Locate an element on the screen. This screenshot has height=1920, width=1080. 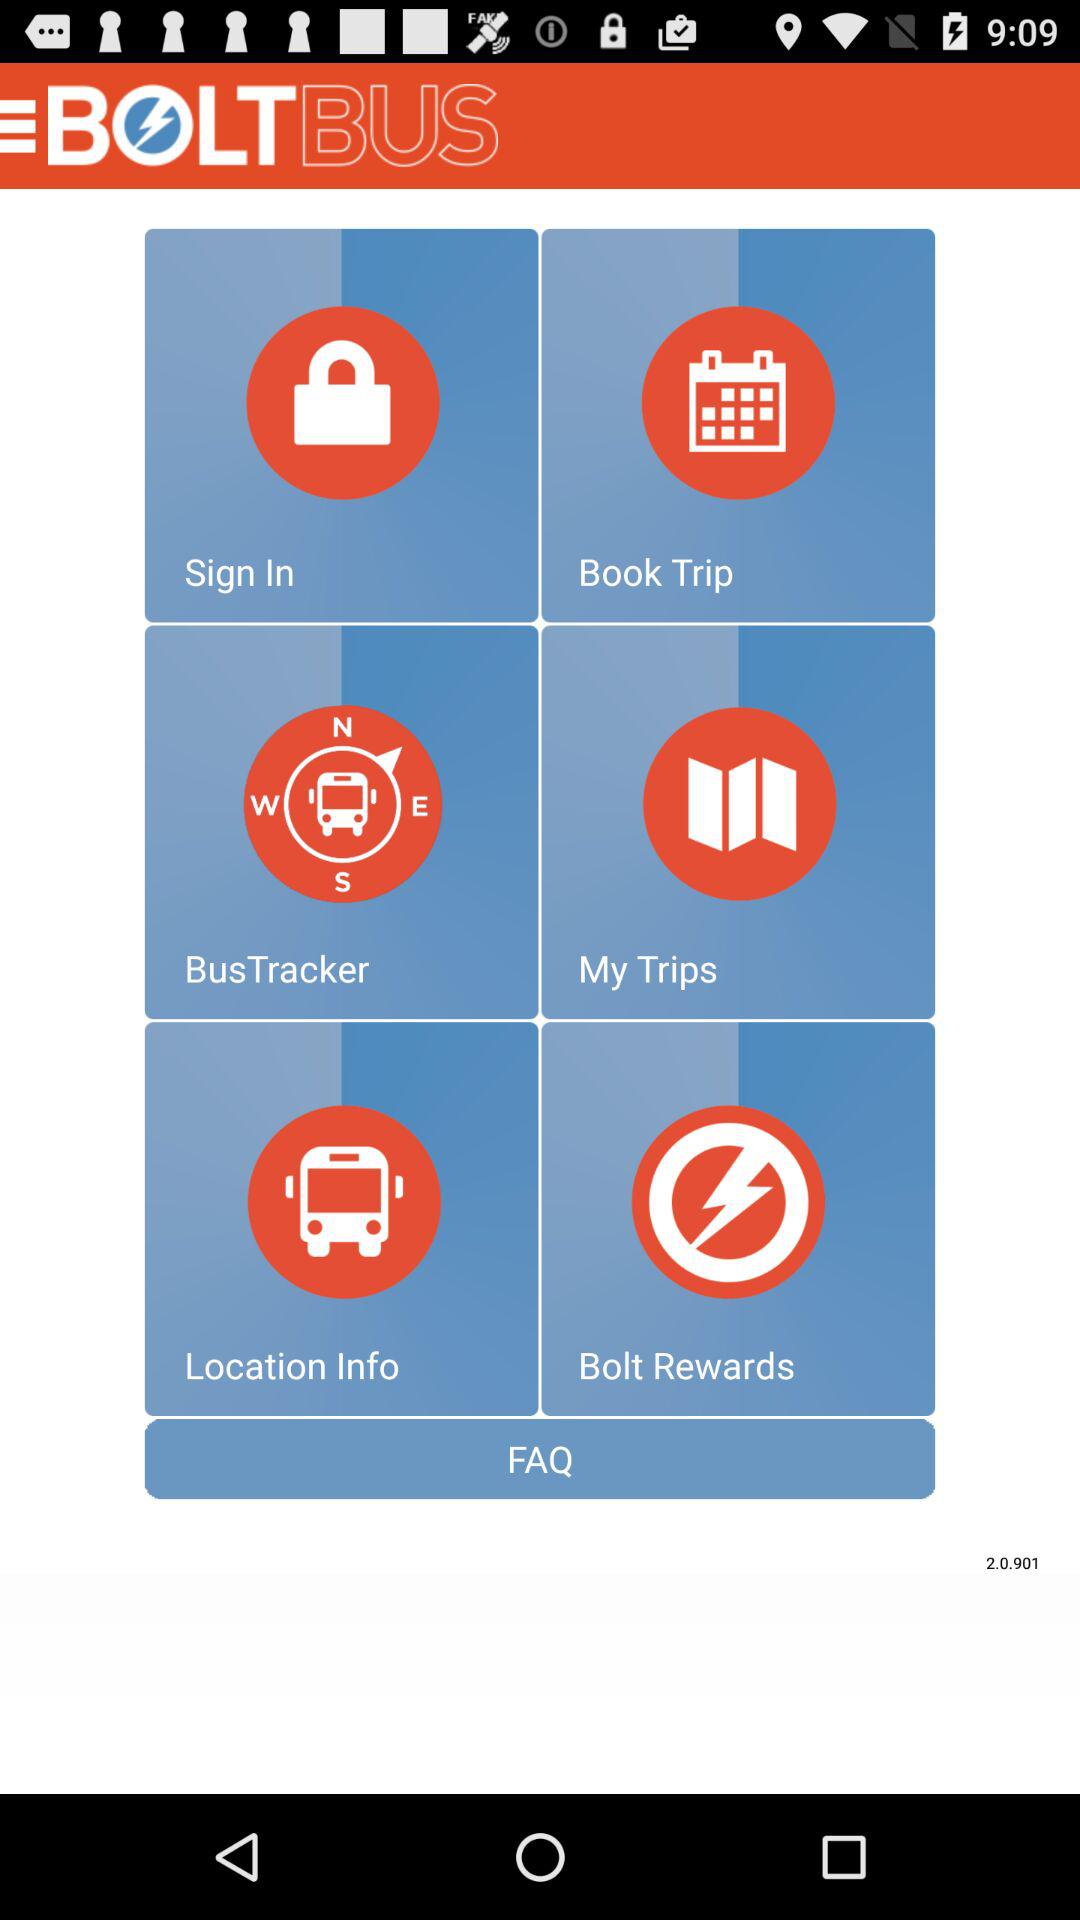
bustracker icon is located at coordinates (341, 822).